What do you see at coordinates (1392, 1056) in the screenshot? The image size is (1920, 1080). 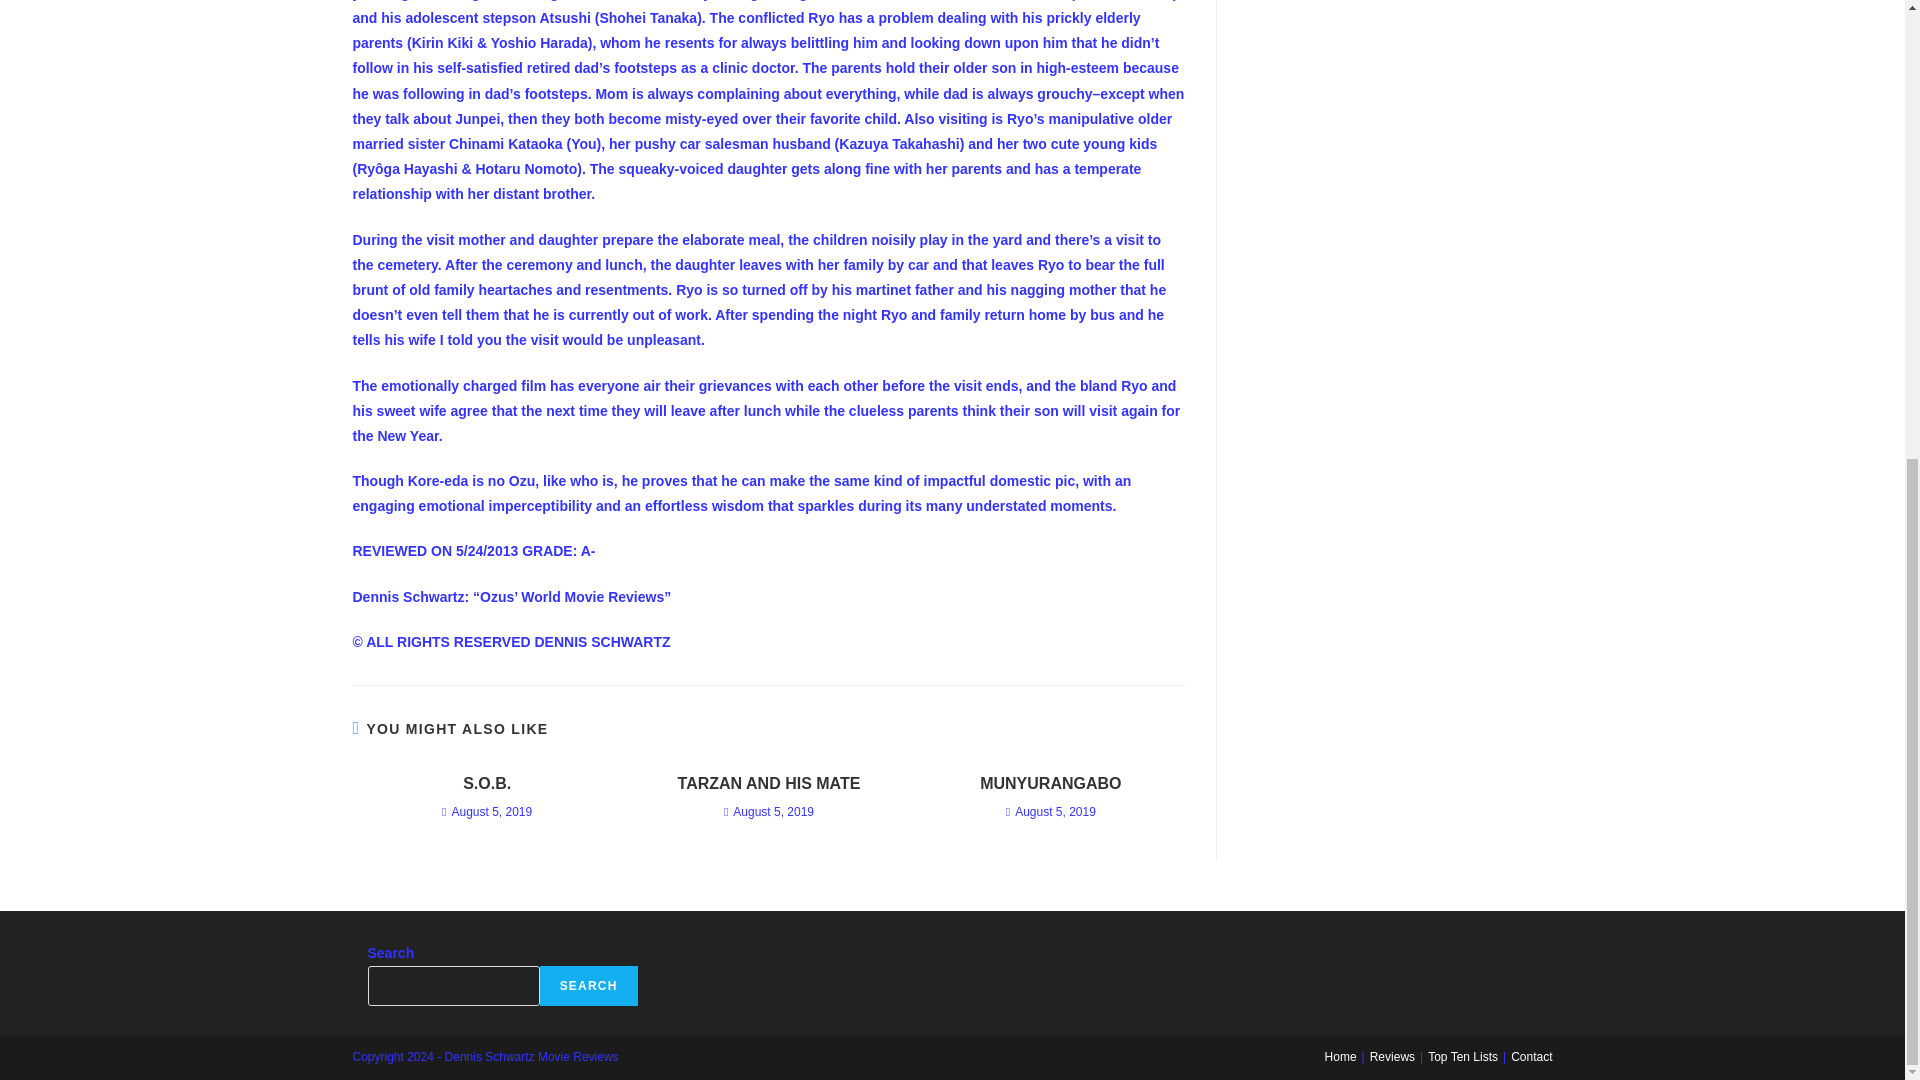 I see `Reviews` at bounding box center [1392, 1056].